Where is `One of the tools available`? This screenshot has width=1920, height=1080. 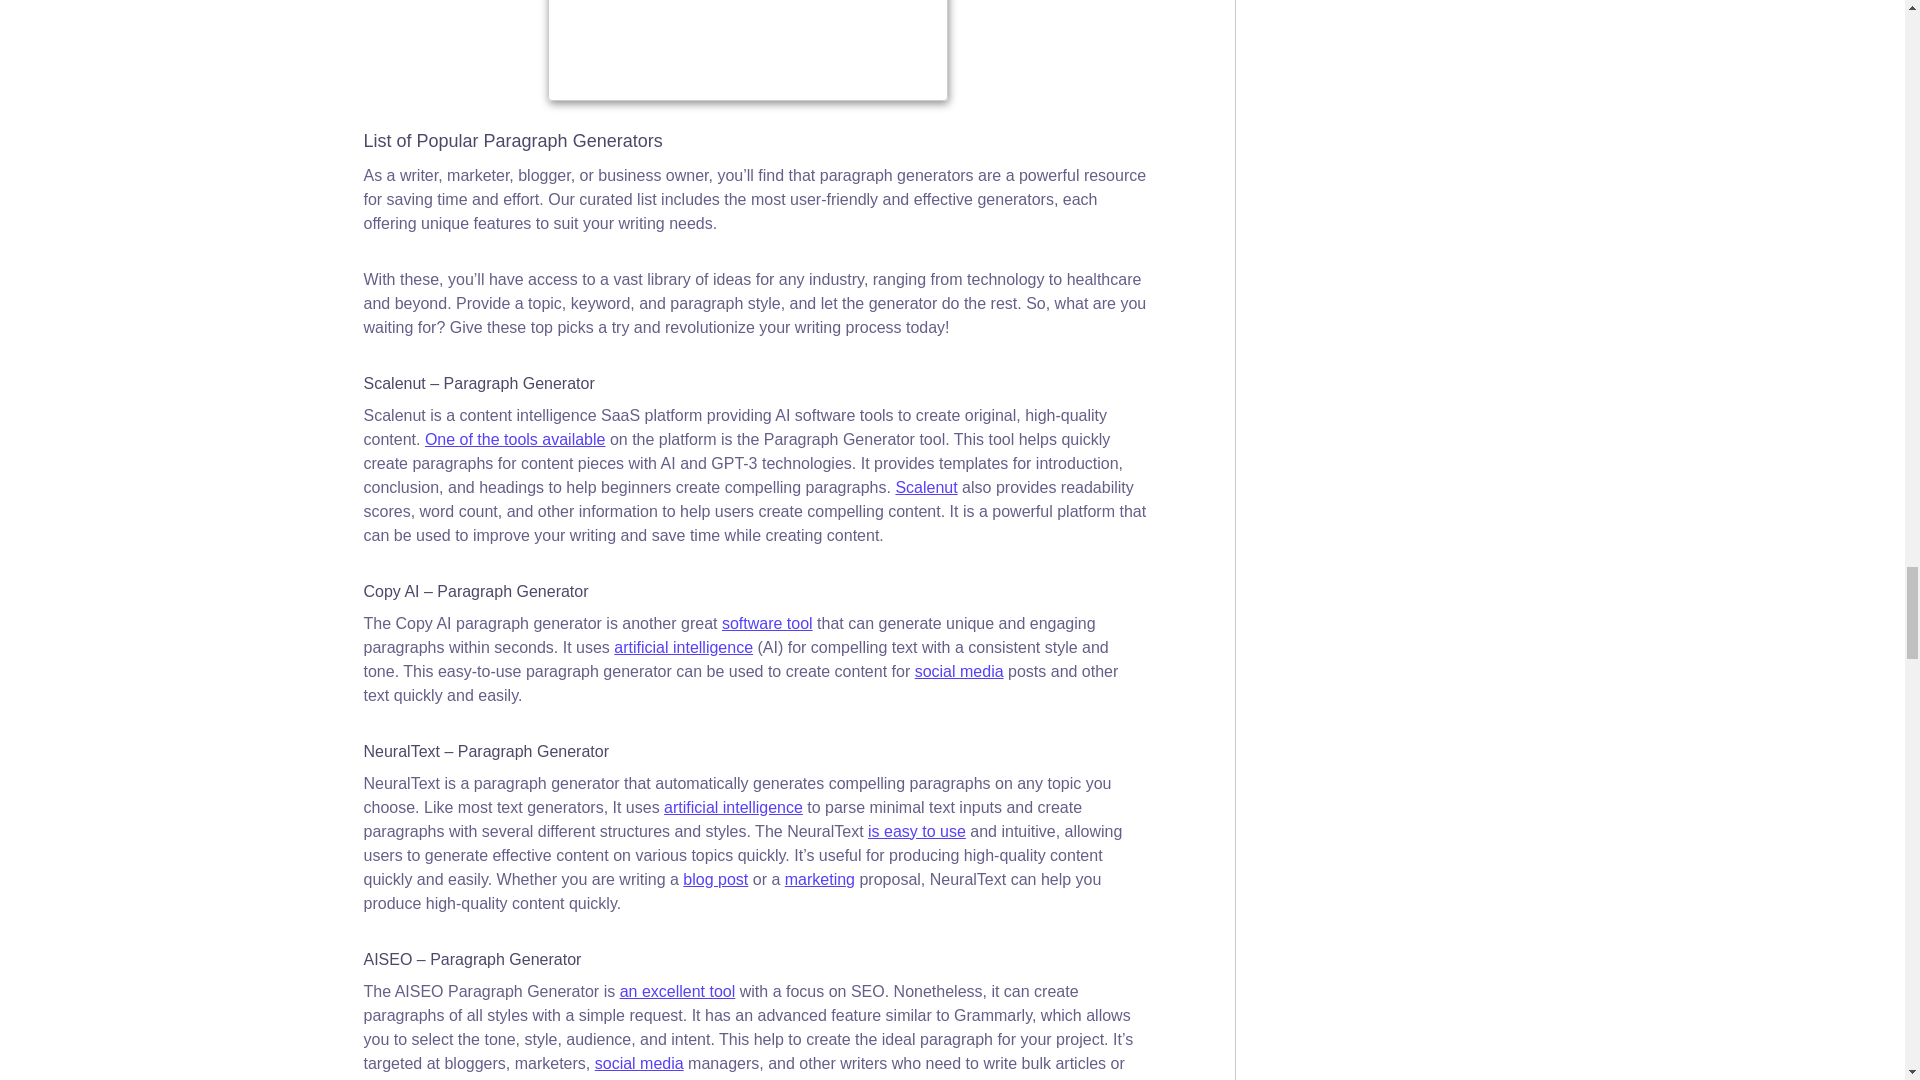 One of the tools available is located at coordinates (515, 439).